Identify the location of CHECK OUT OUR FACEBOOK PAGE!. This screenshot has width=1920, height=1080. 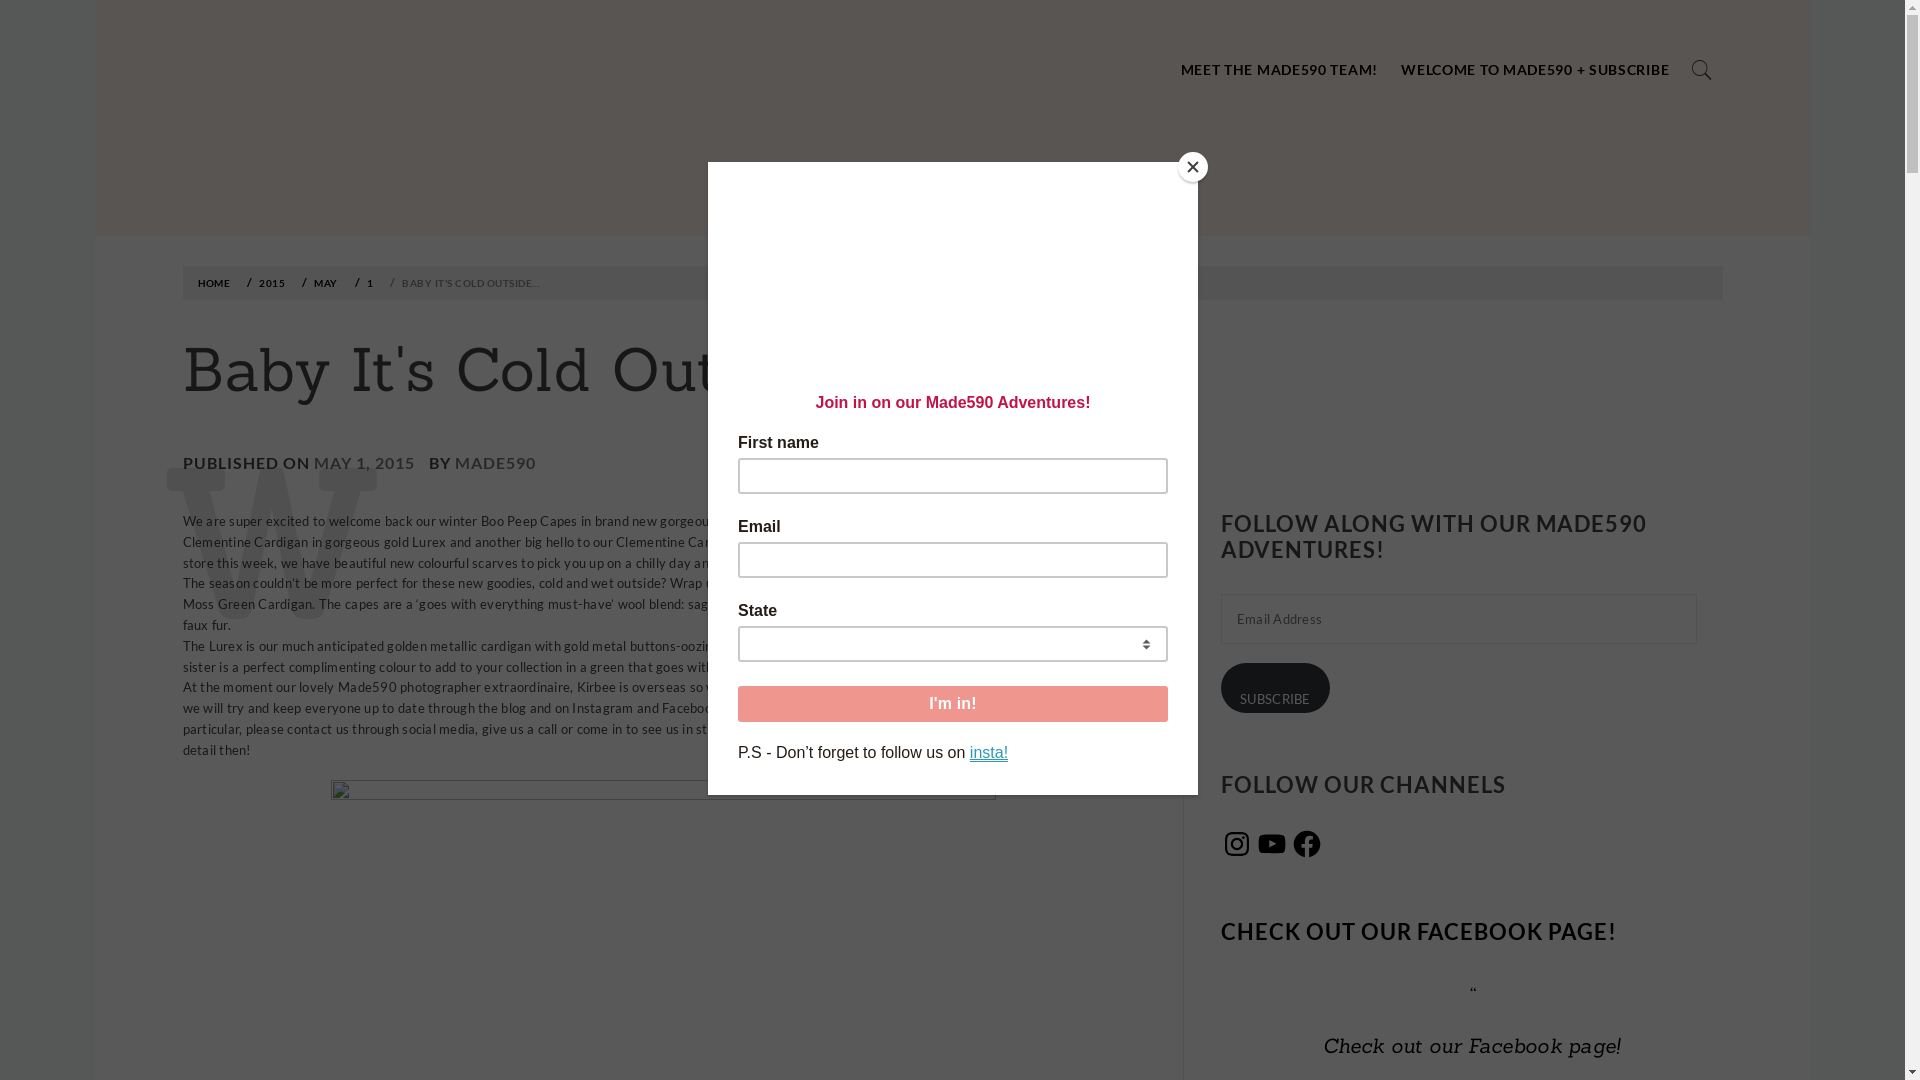
(1419, 932).